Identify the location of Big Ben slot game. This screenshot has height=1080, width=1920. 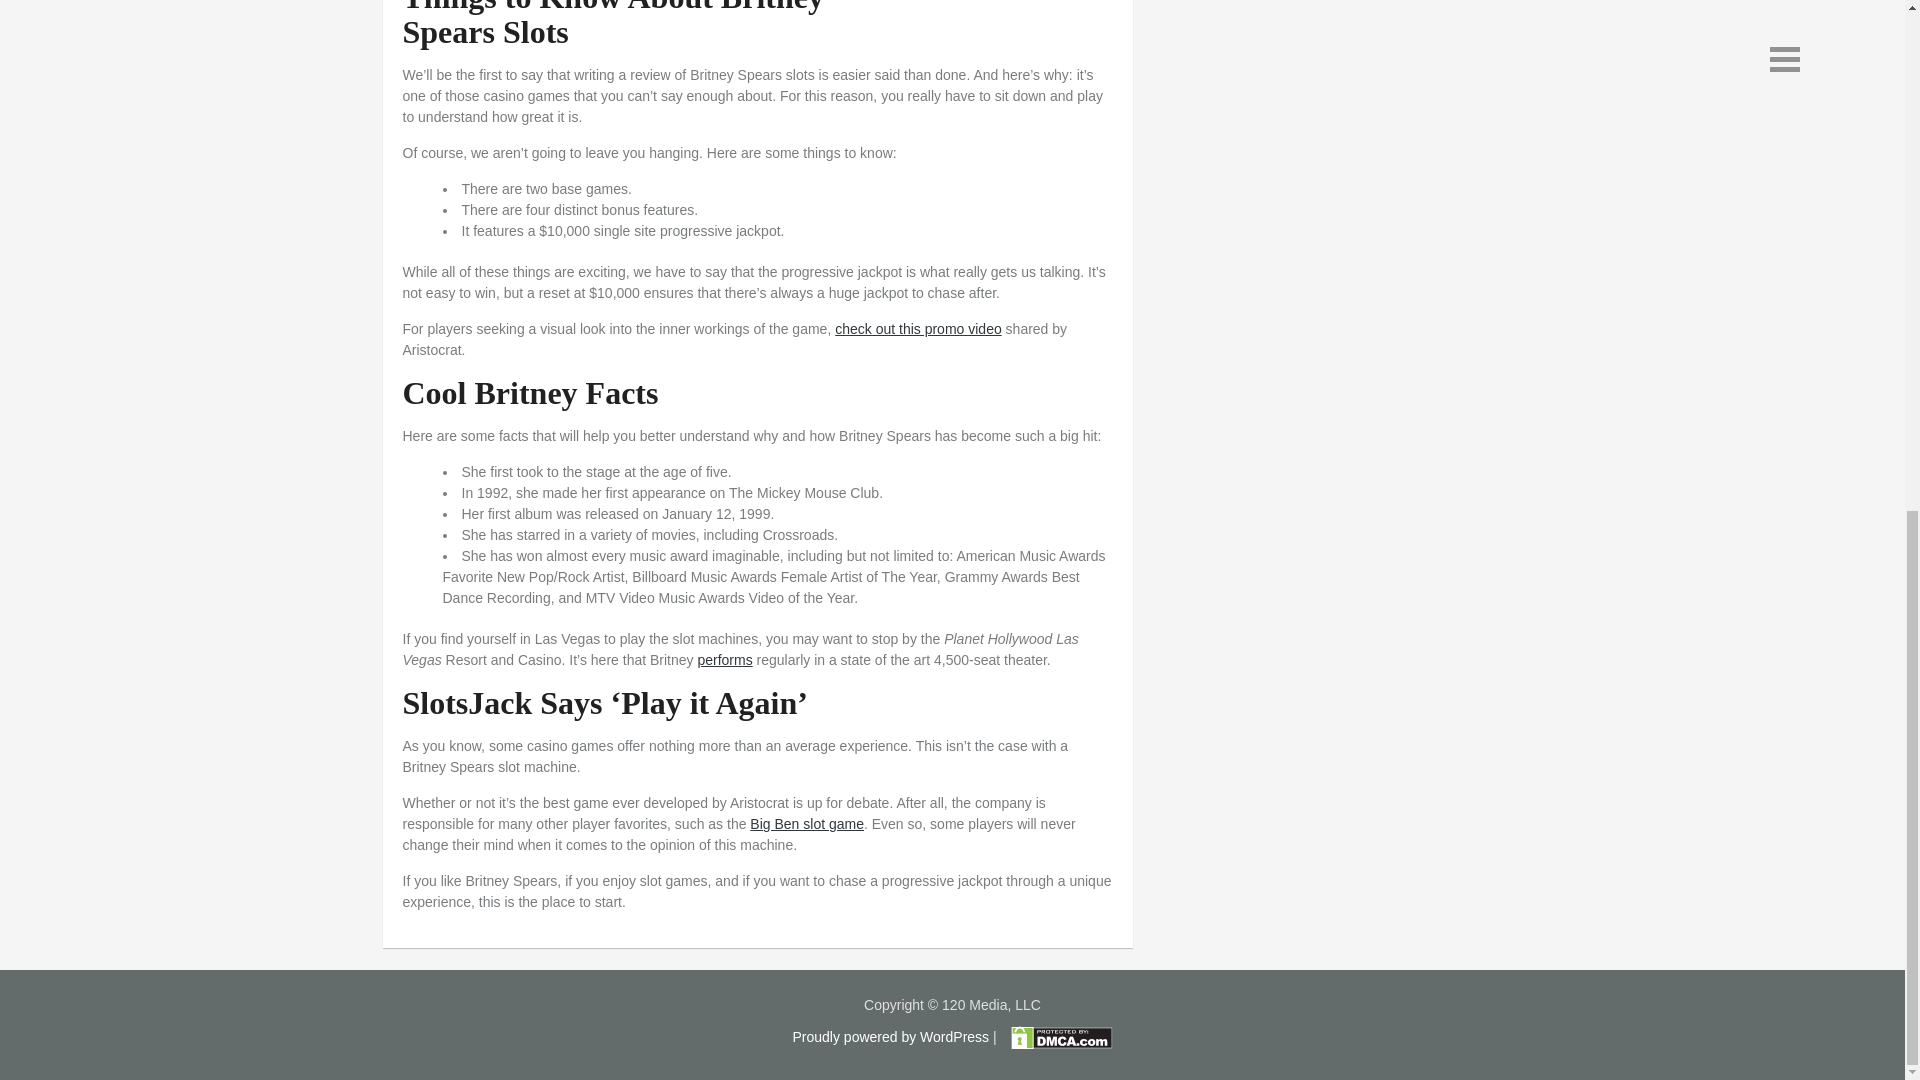
(807, 824).